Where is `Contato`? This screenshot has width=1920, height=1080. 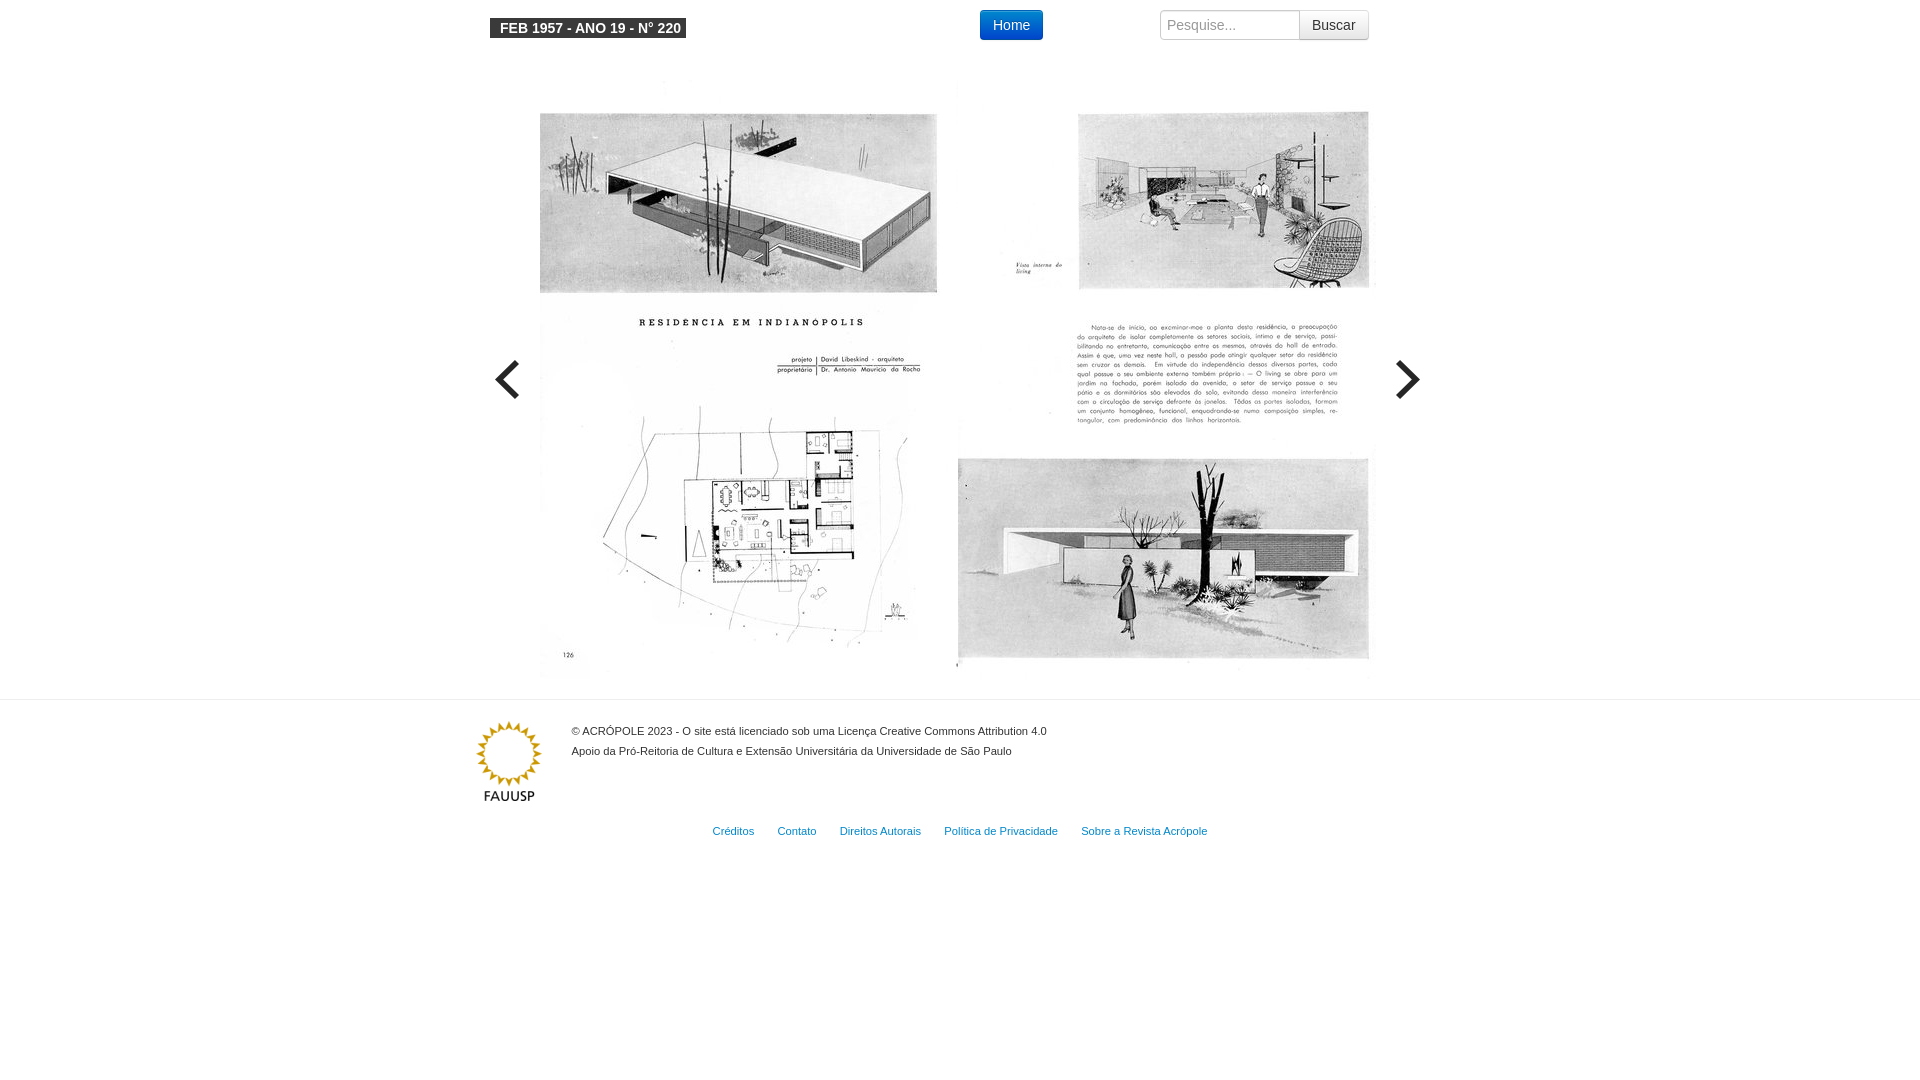
Contato is located at coordinates (796, 831).